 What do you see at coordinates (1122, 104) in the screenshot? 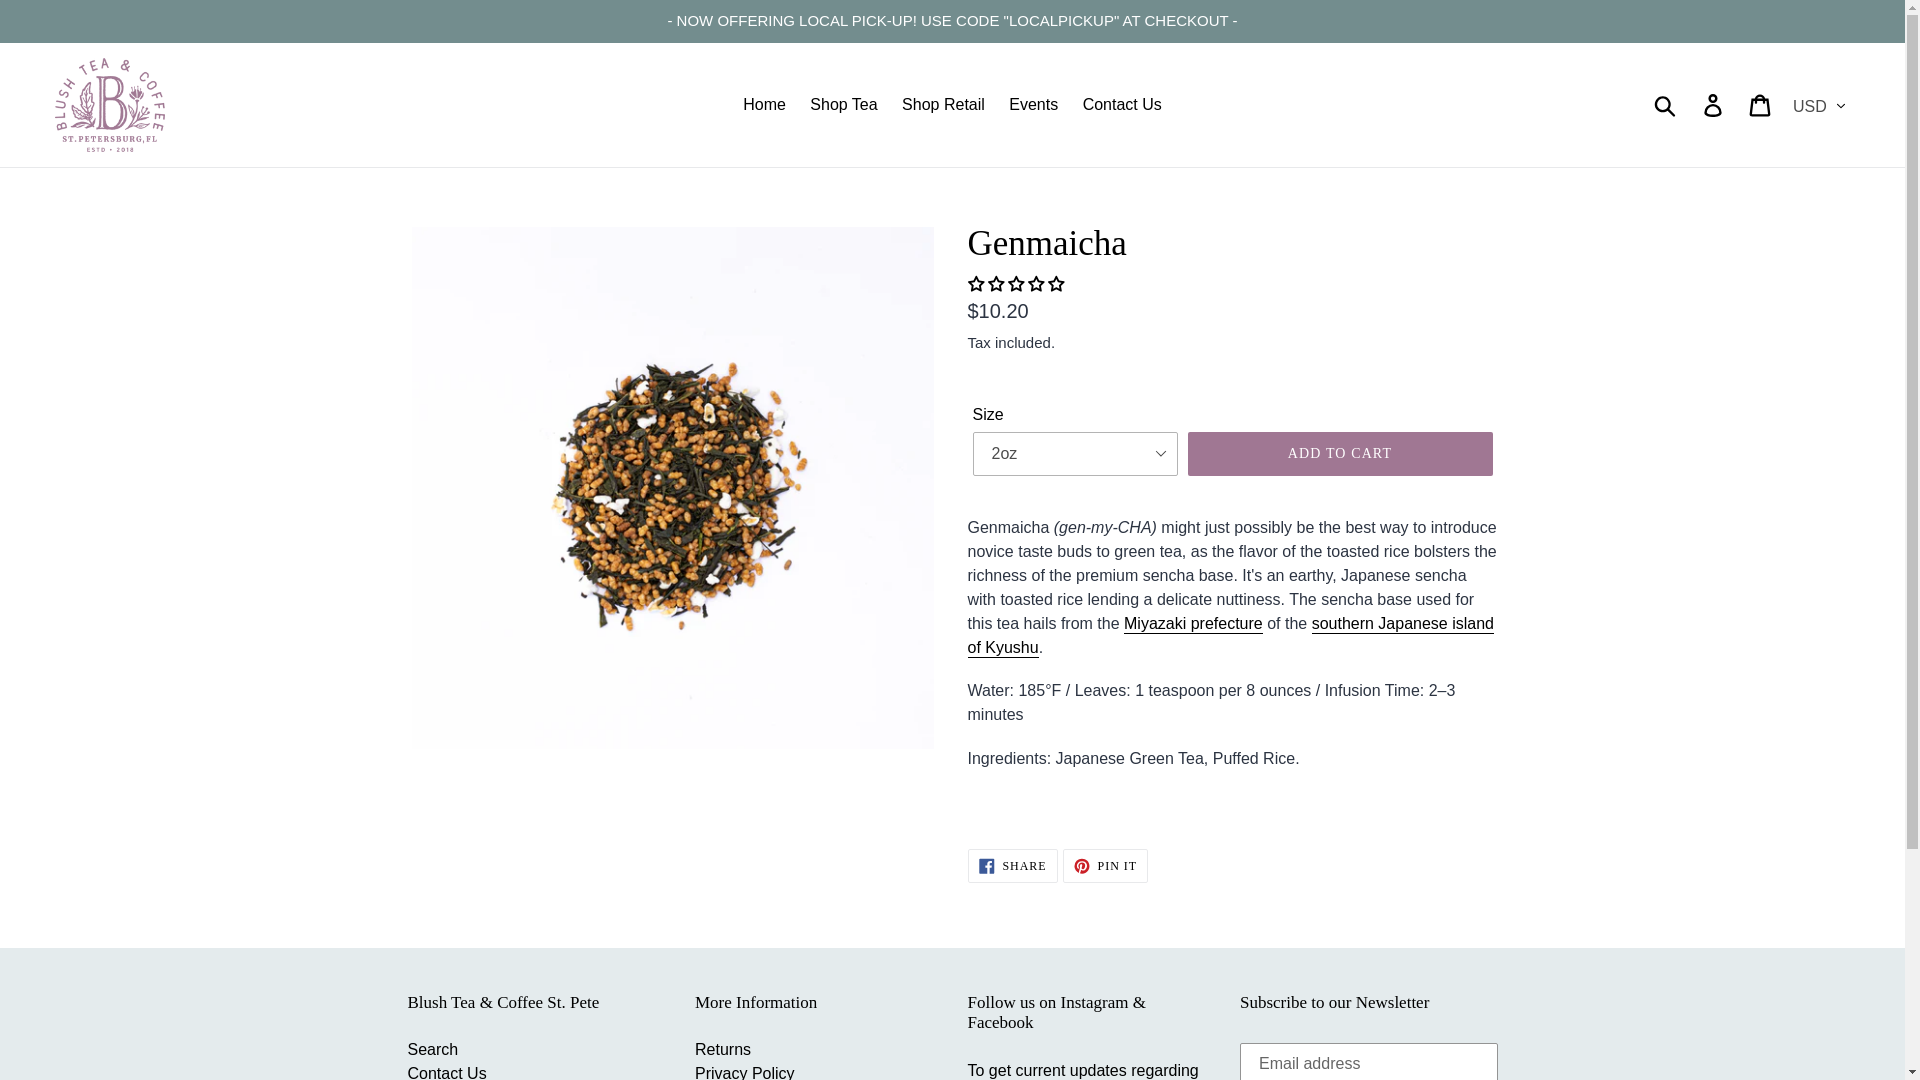
I see `Submit` at bounding box center [1122, 104].